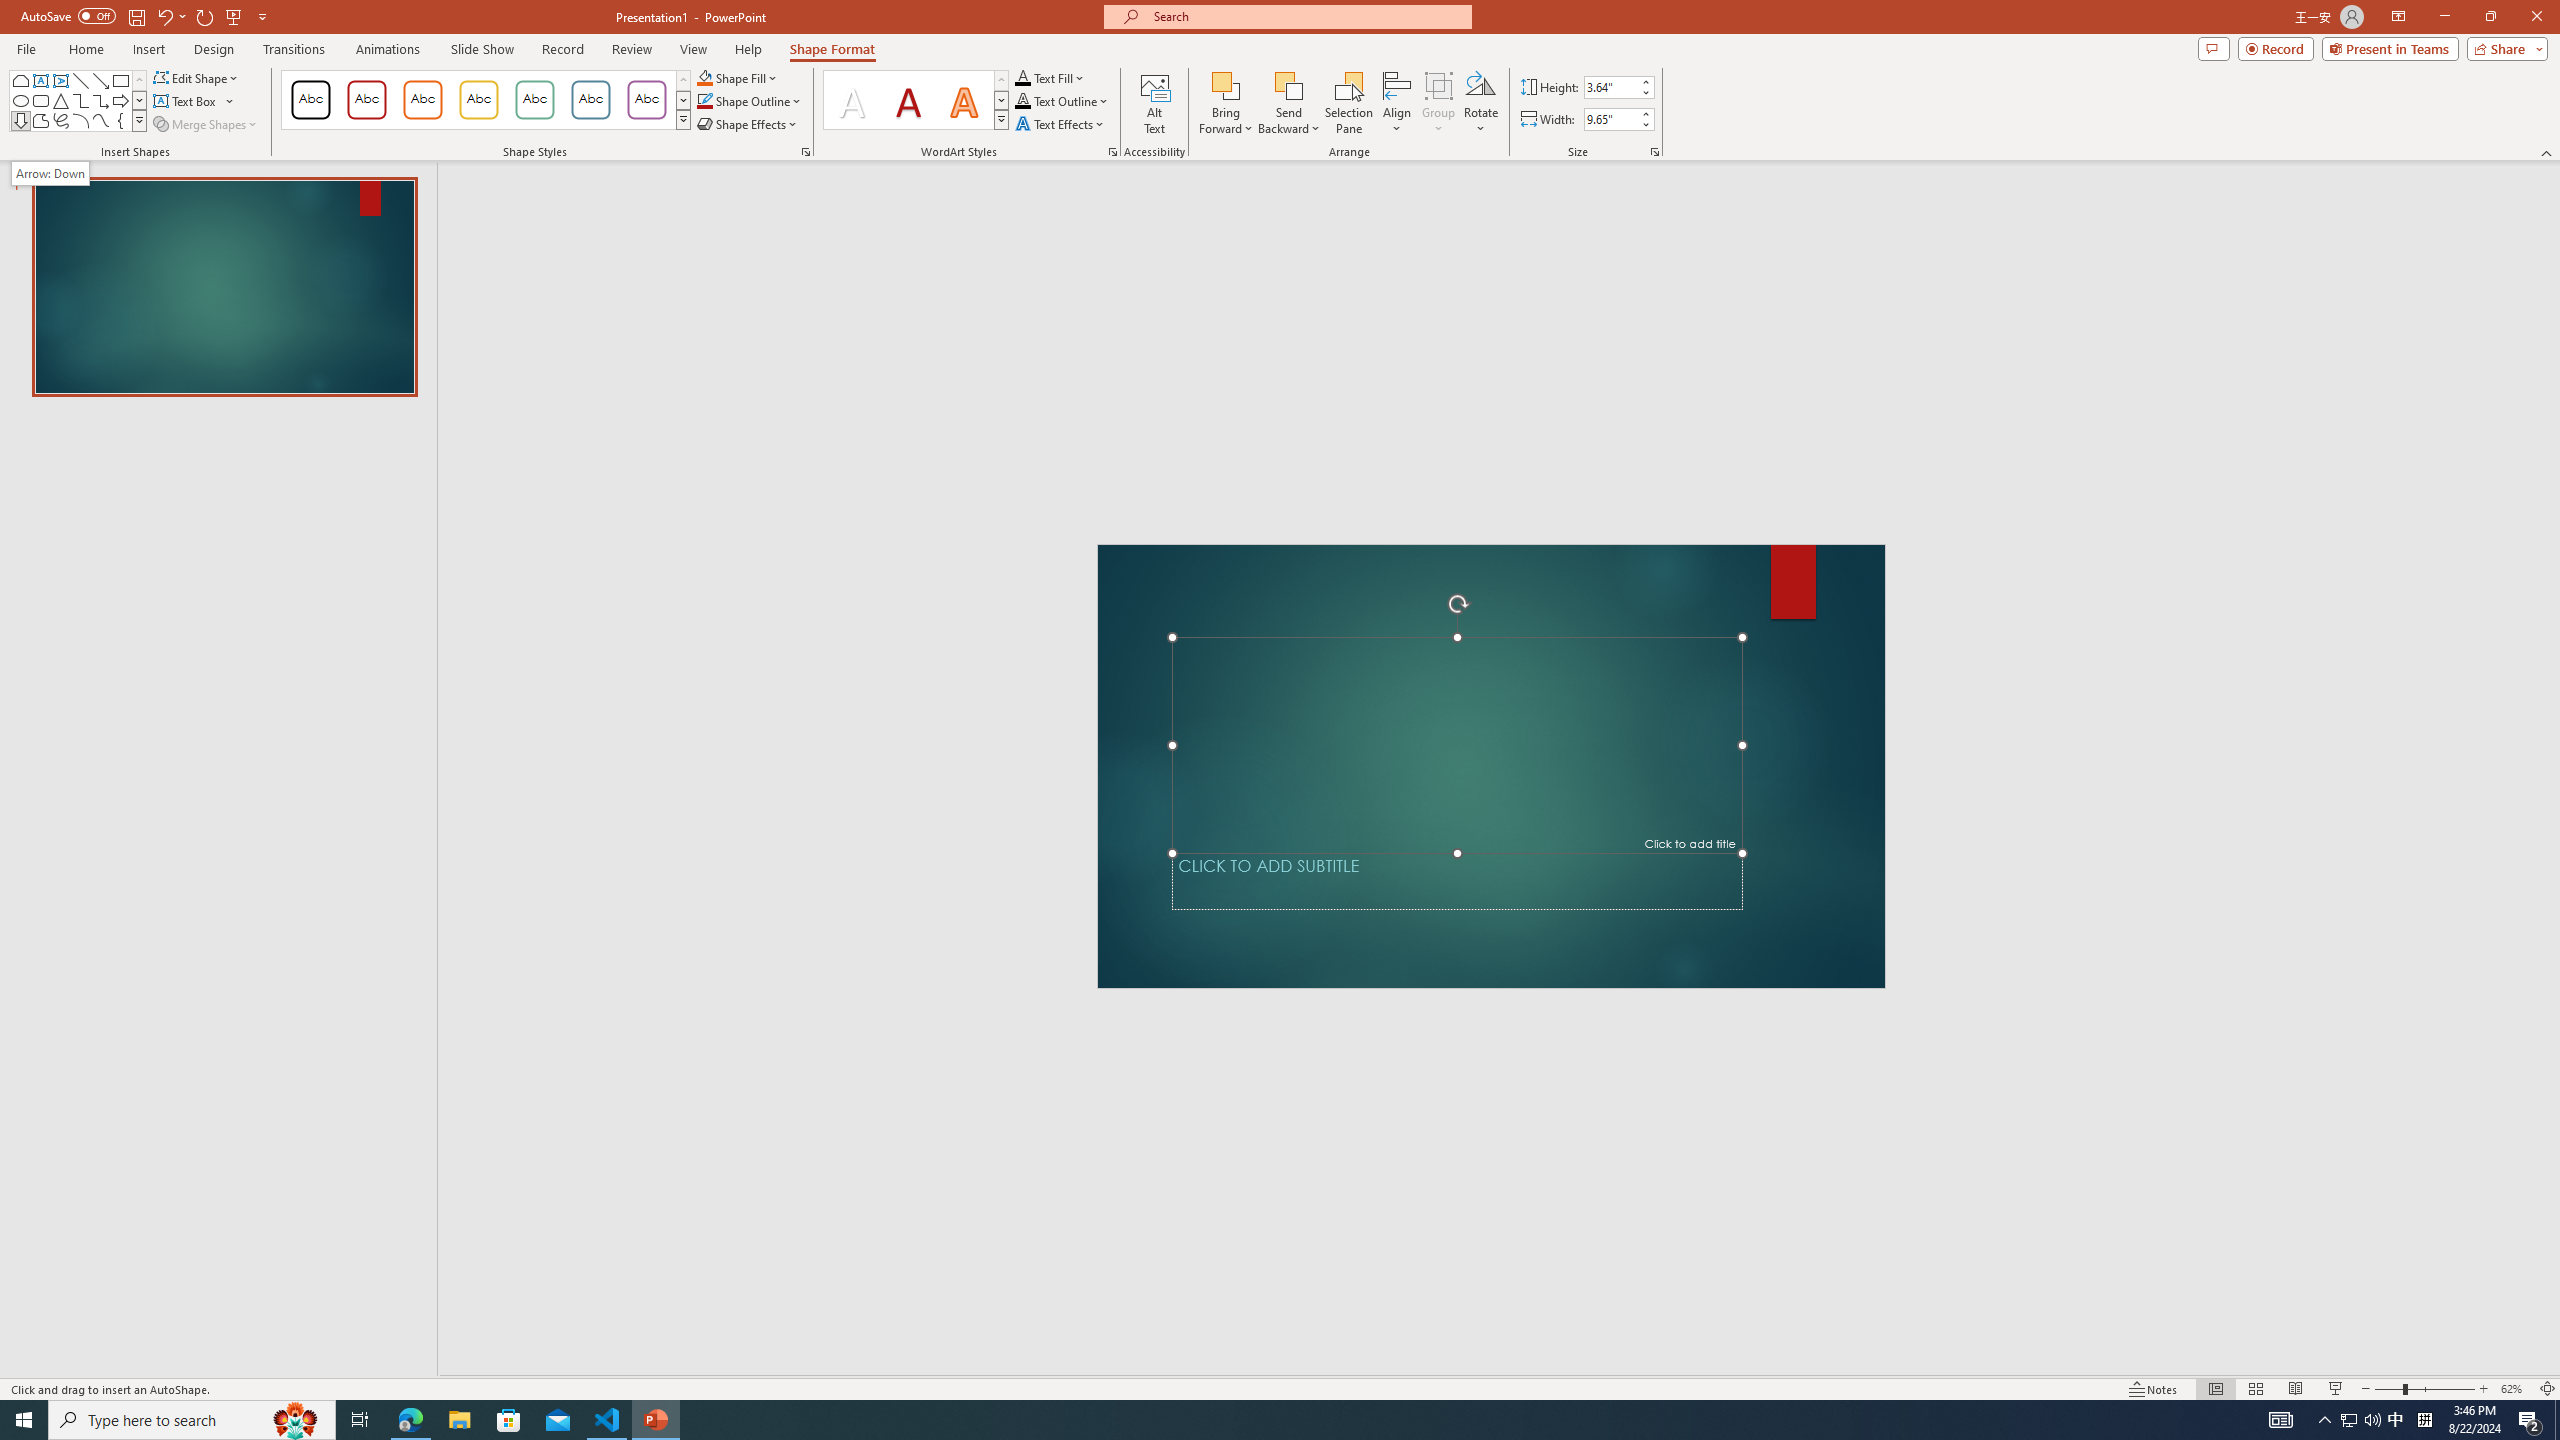  Describe the element at coordinates (1398, 103) in the screenshot. I see `Align` at that location.